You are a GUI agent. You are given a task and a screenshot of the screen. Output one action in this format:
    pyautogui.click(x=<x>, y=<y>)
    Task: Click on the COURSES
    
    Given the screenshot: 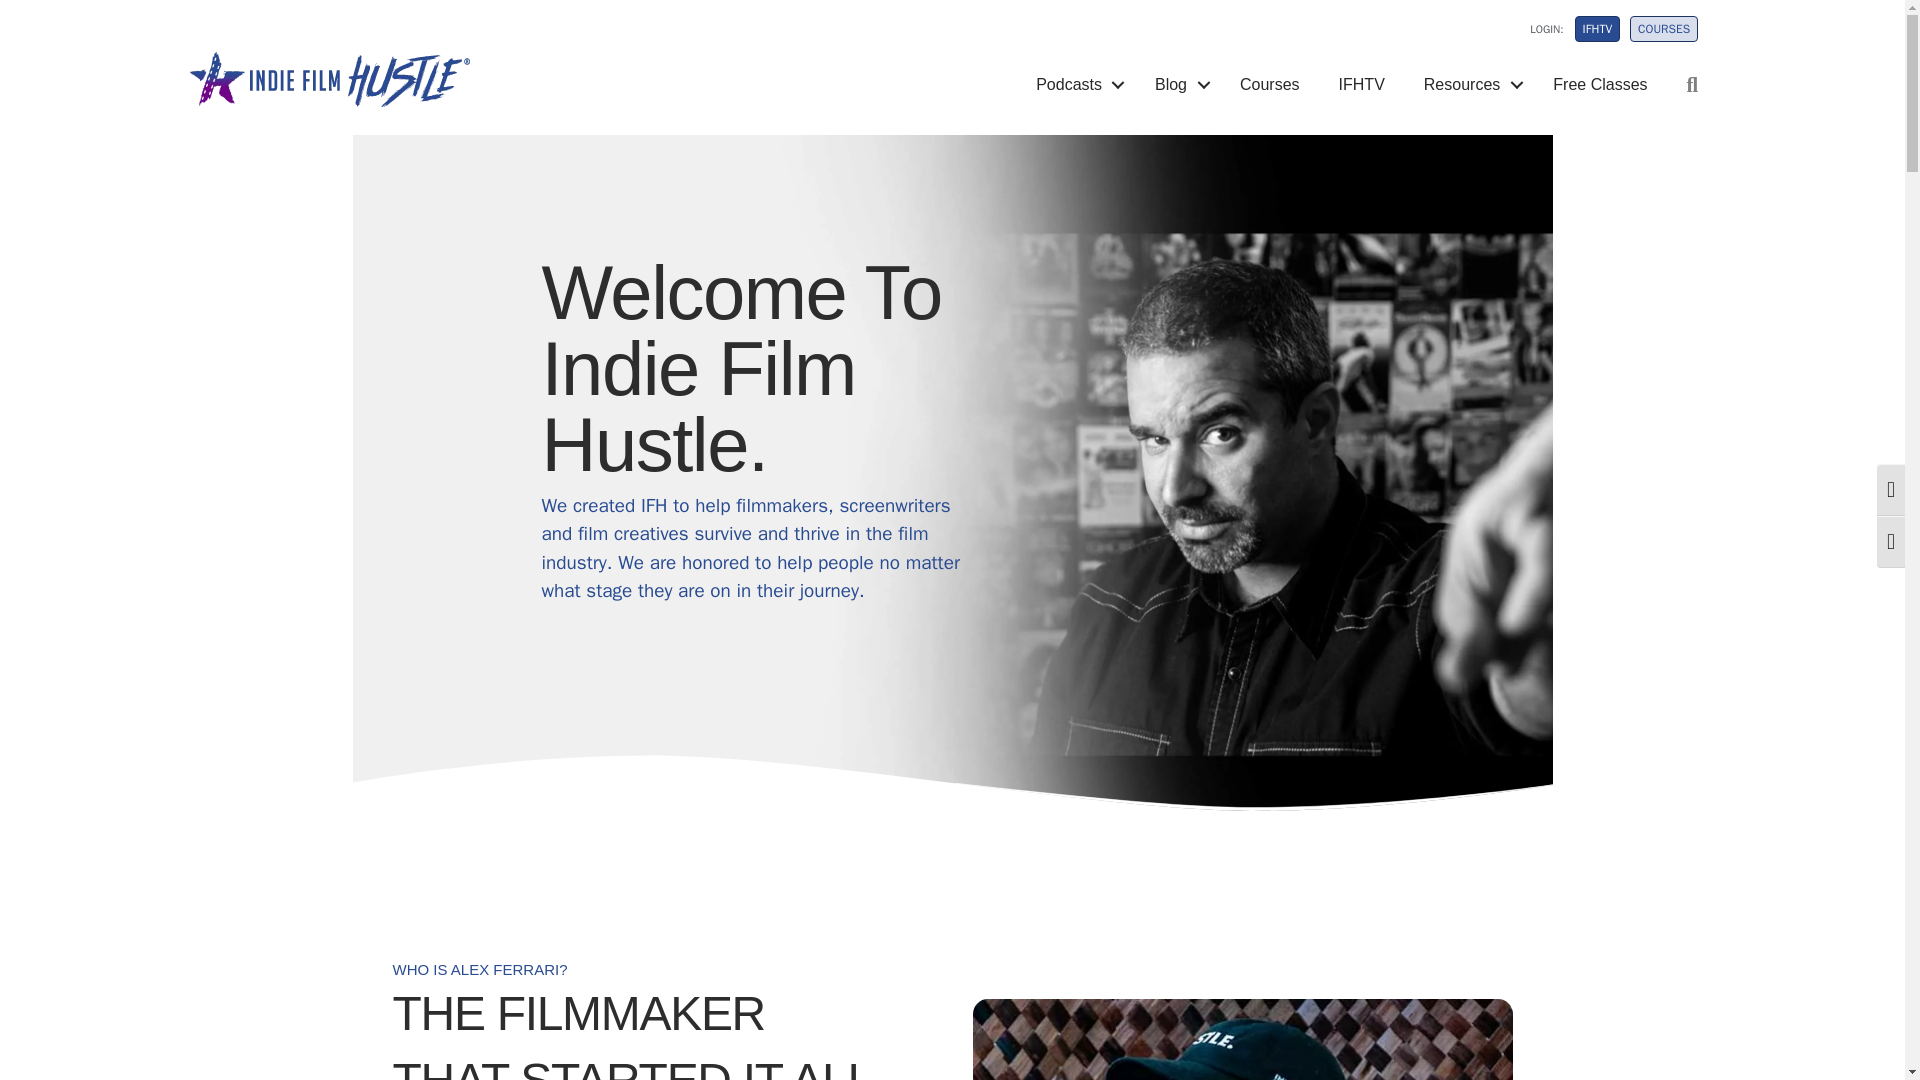 What is the action you would take?
    pyautogui.click(x=1664, y=29)
    